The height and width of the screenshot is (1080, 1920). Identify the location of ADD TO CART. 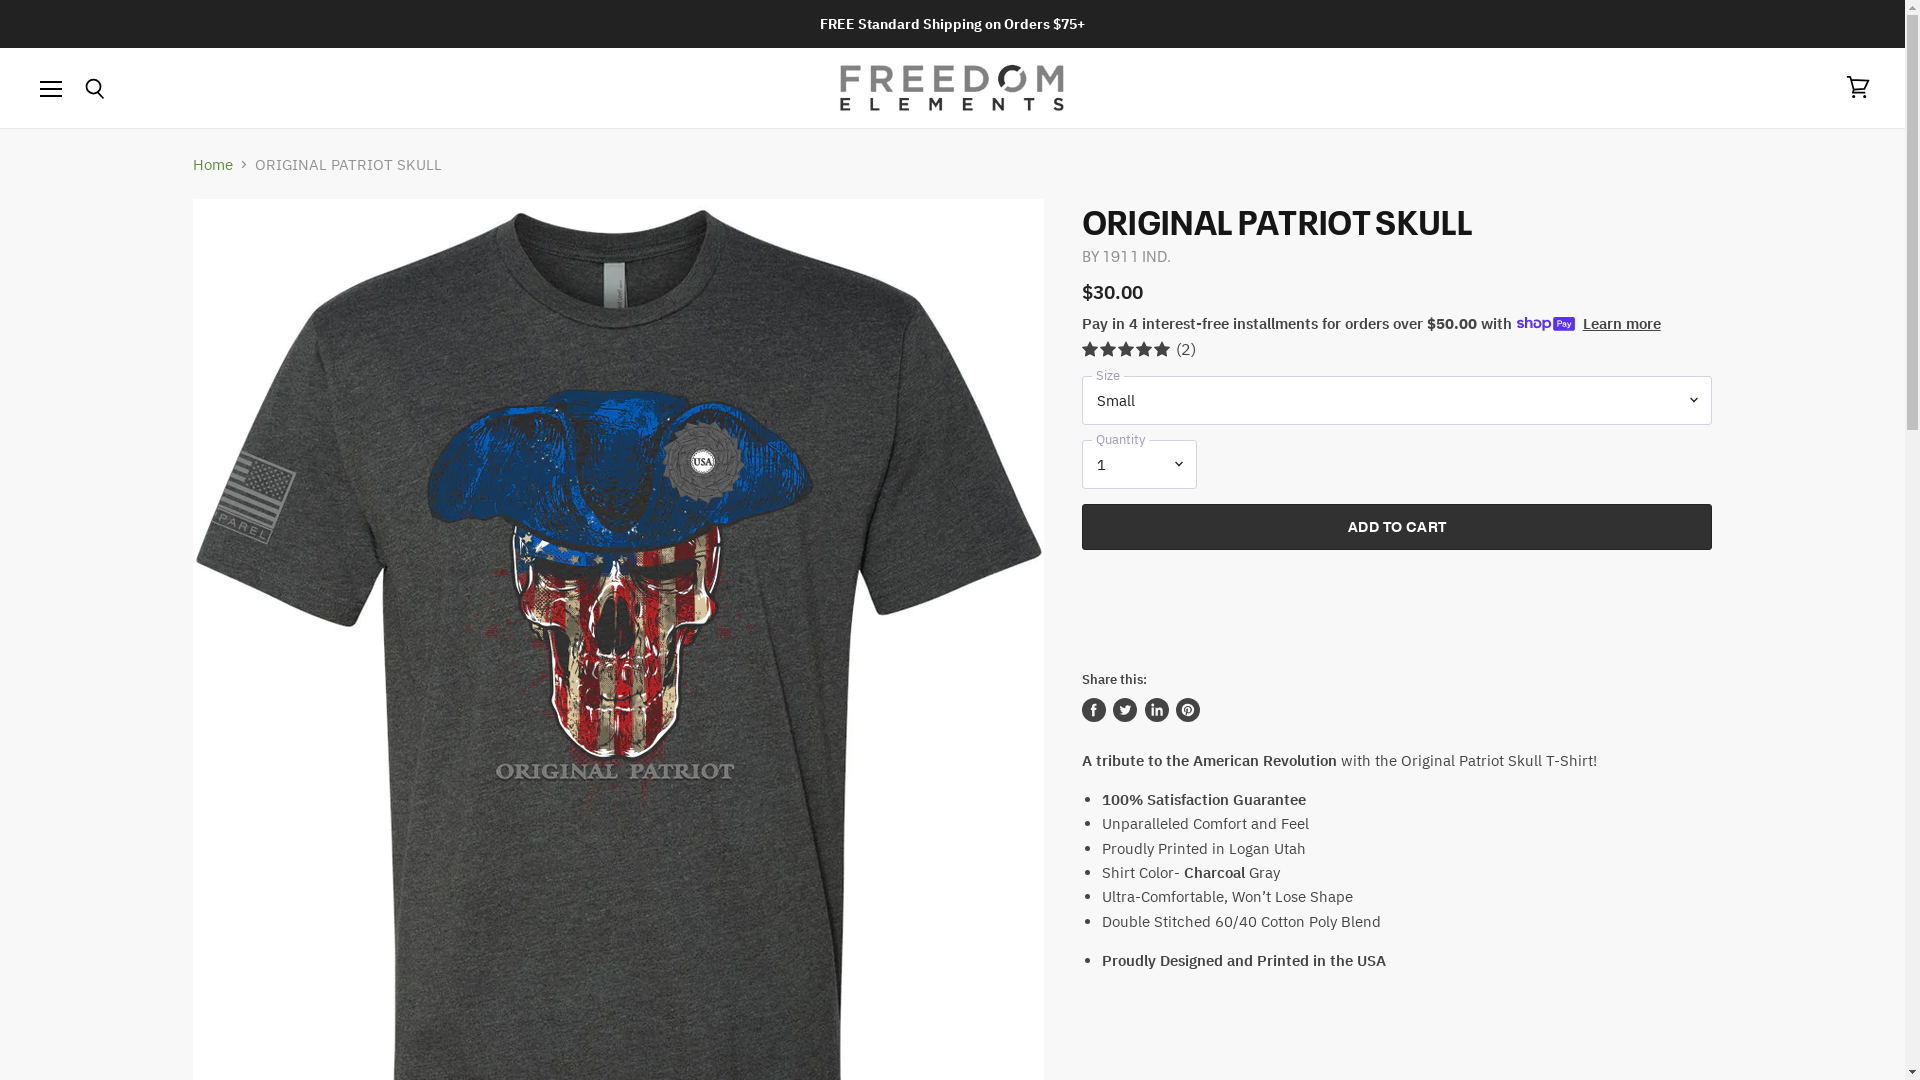
(1398, 527).